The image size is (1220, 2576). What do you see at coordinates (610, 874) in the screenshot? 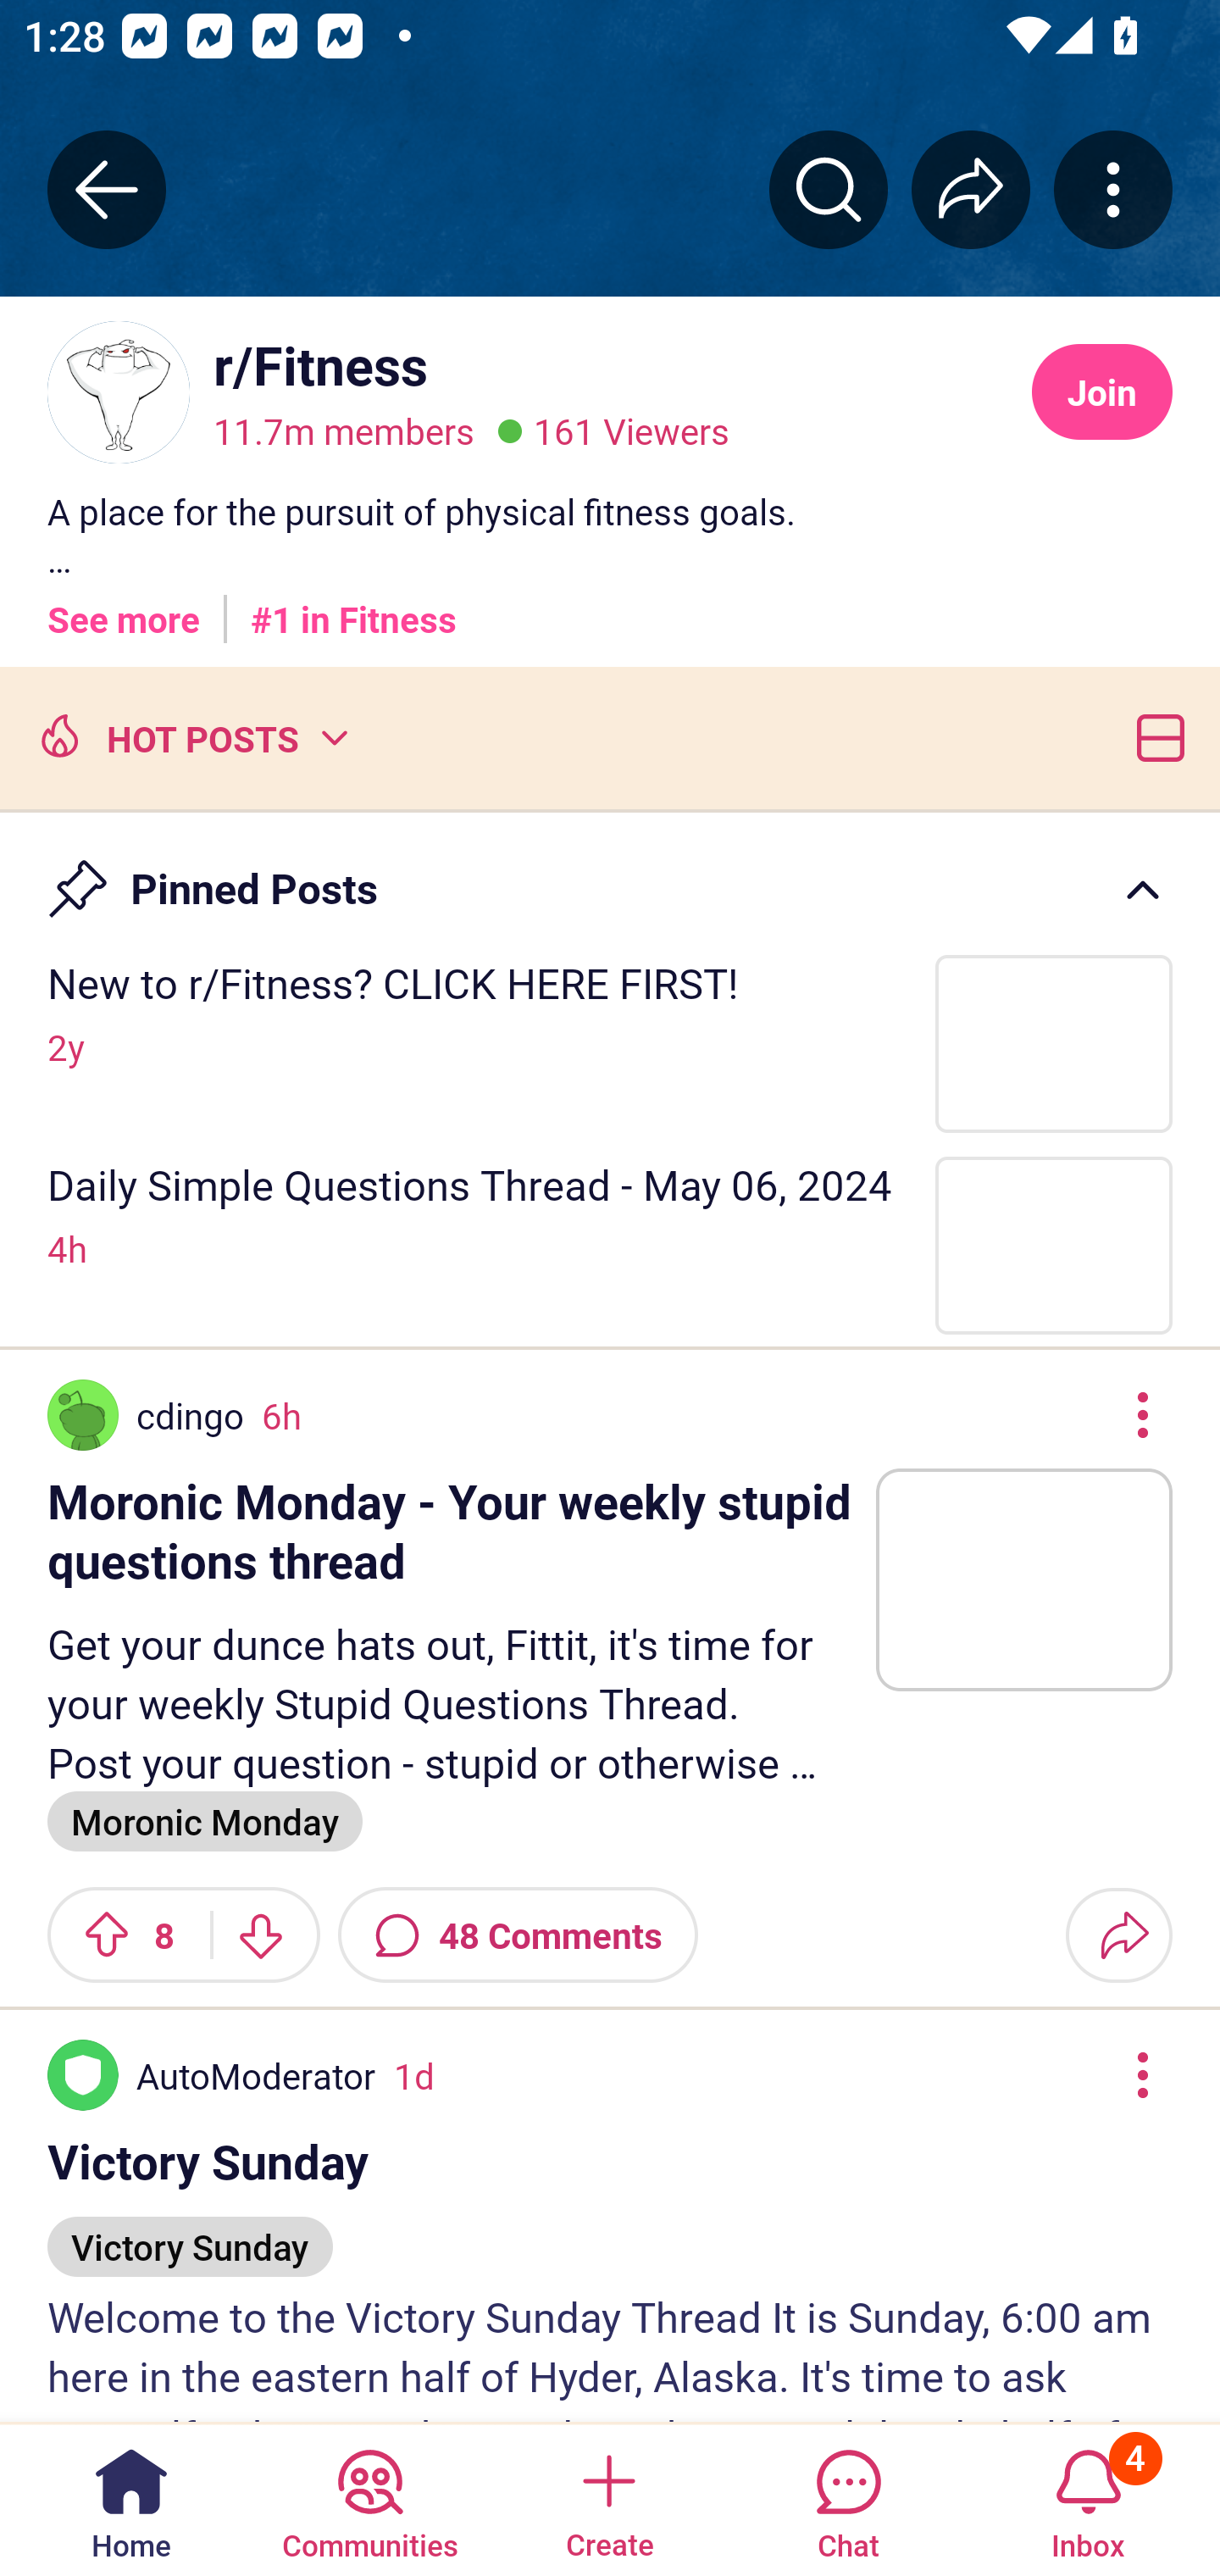
I see `Pin Pinned Posts Caret` at bounding box center [610, 874].